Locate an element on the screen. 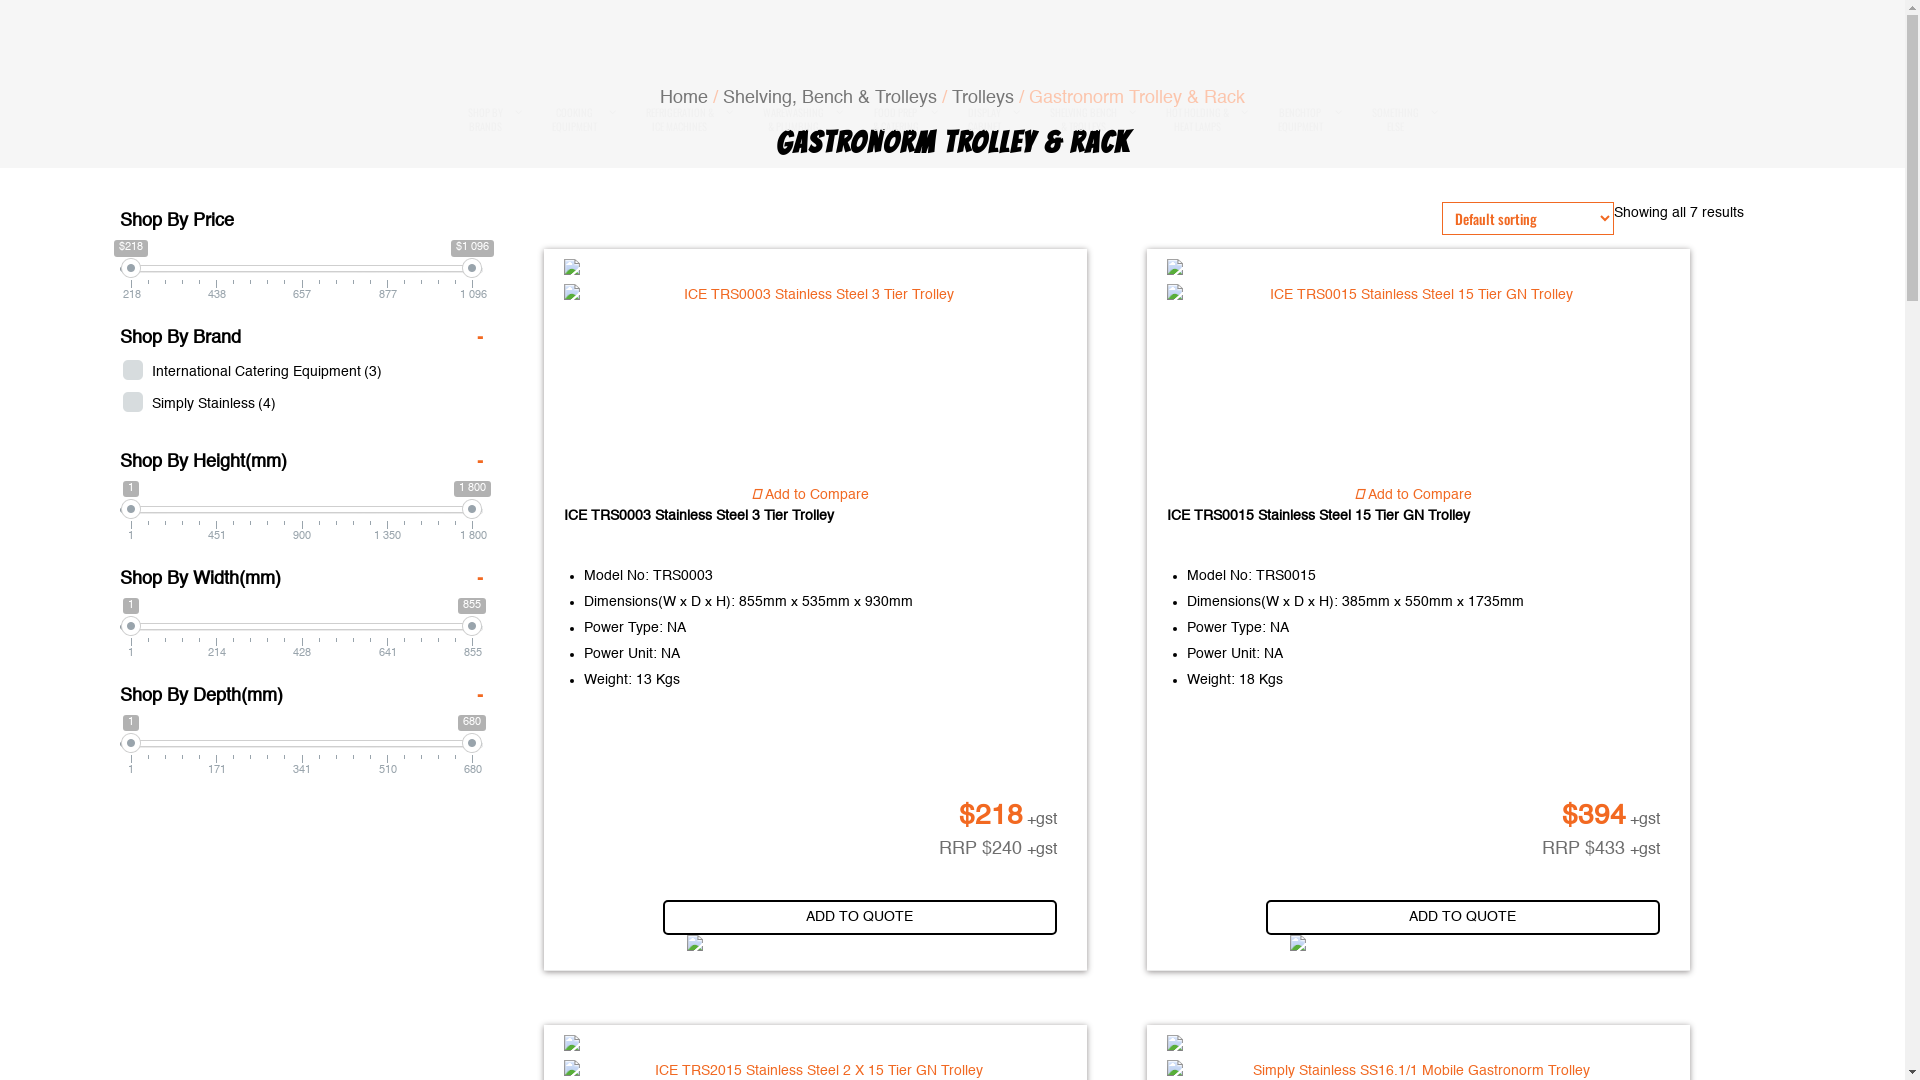 Image resolution: width=1920 pixels, height=1080 pixels. Trolleys is located at coordinates (982, 98).